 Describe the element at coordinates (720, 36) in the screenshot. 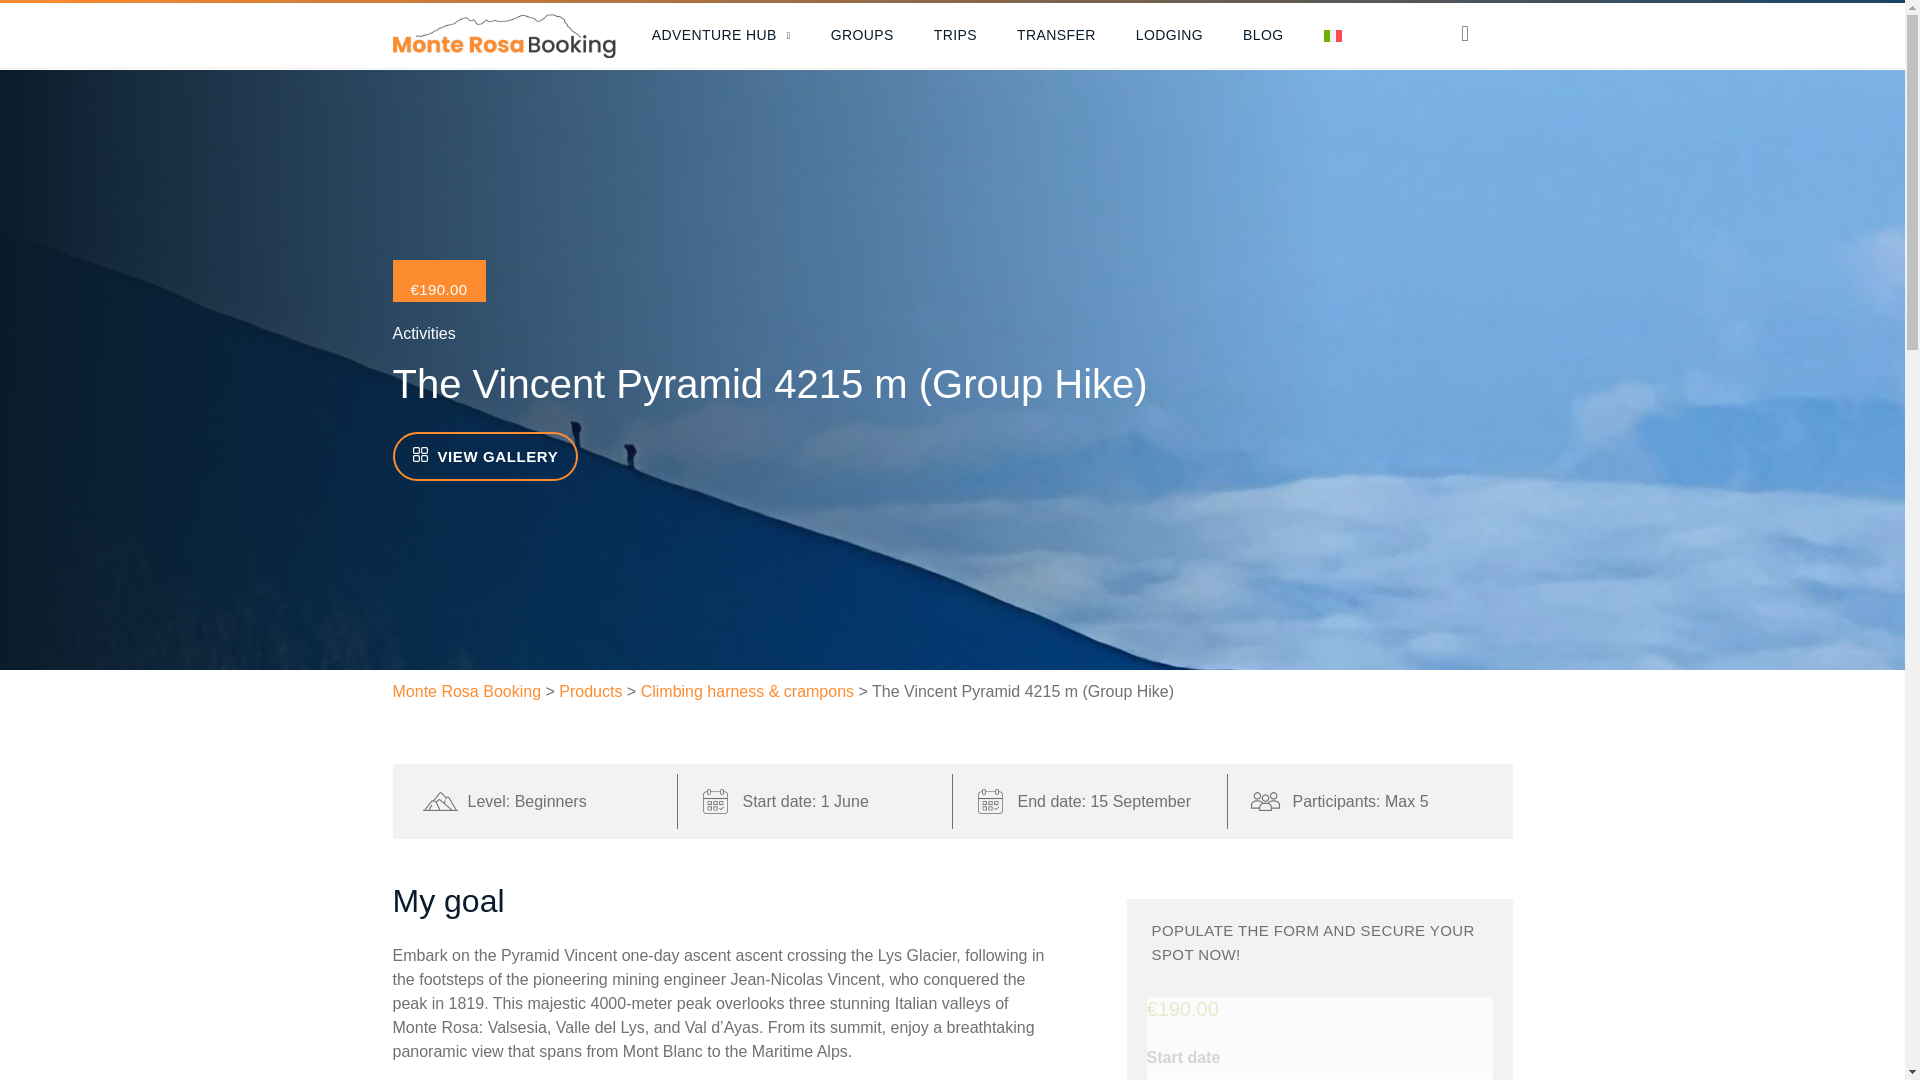

I see `ADVENTURE HUB` at that location.